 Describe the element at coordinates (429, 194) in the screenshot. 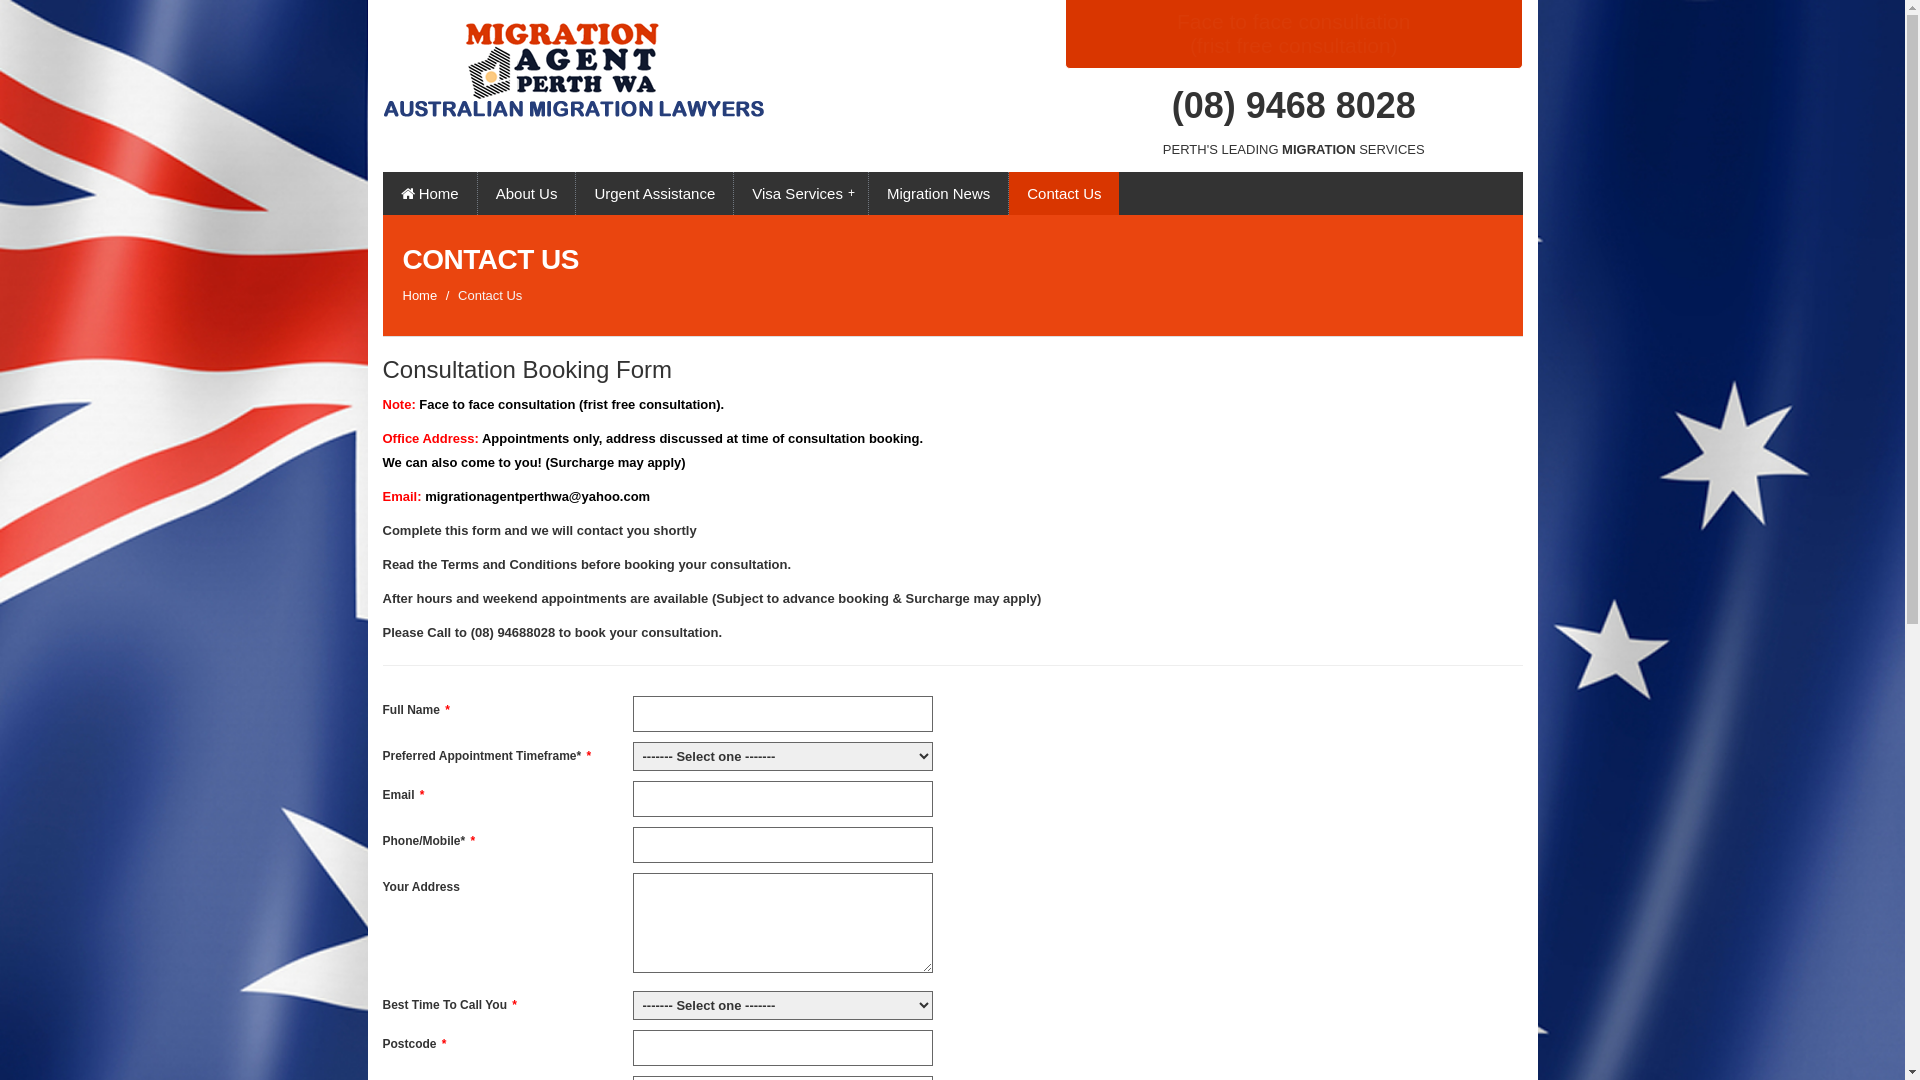

I see `Home` at that location.